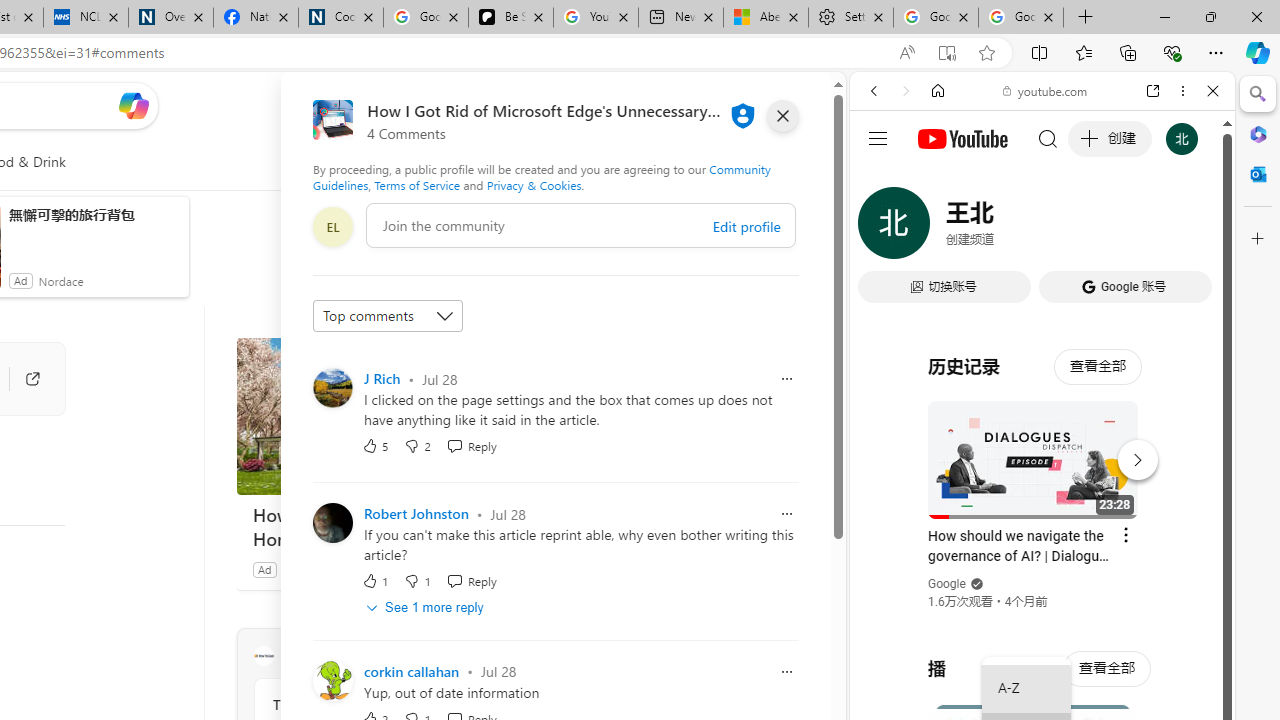 The image size is (1280, 720). I want to click on Aberdeen, Hong Kong SAR hourly forecast | Microsoft Weather, so click(766, 18).